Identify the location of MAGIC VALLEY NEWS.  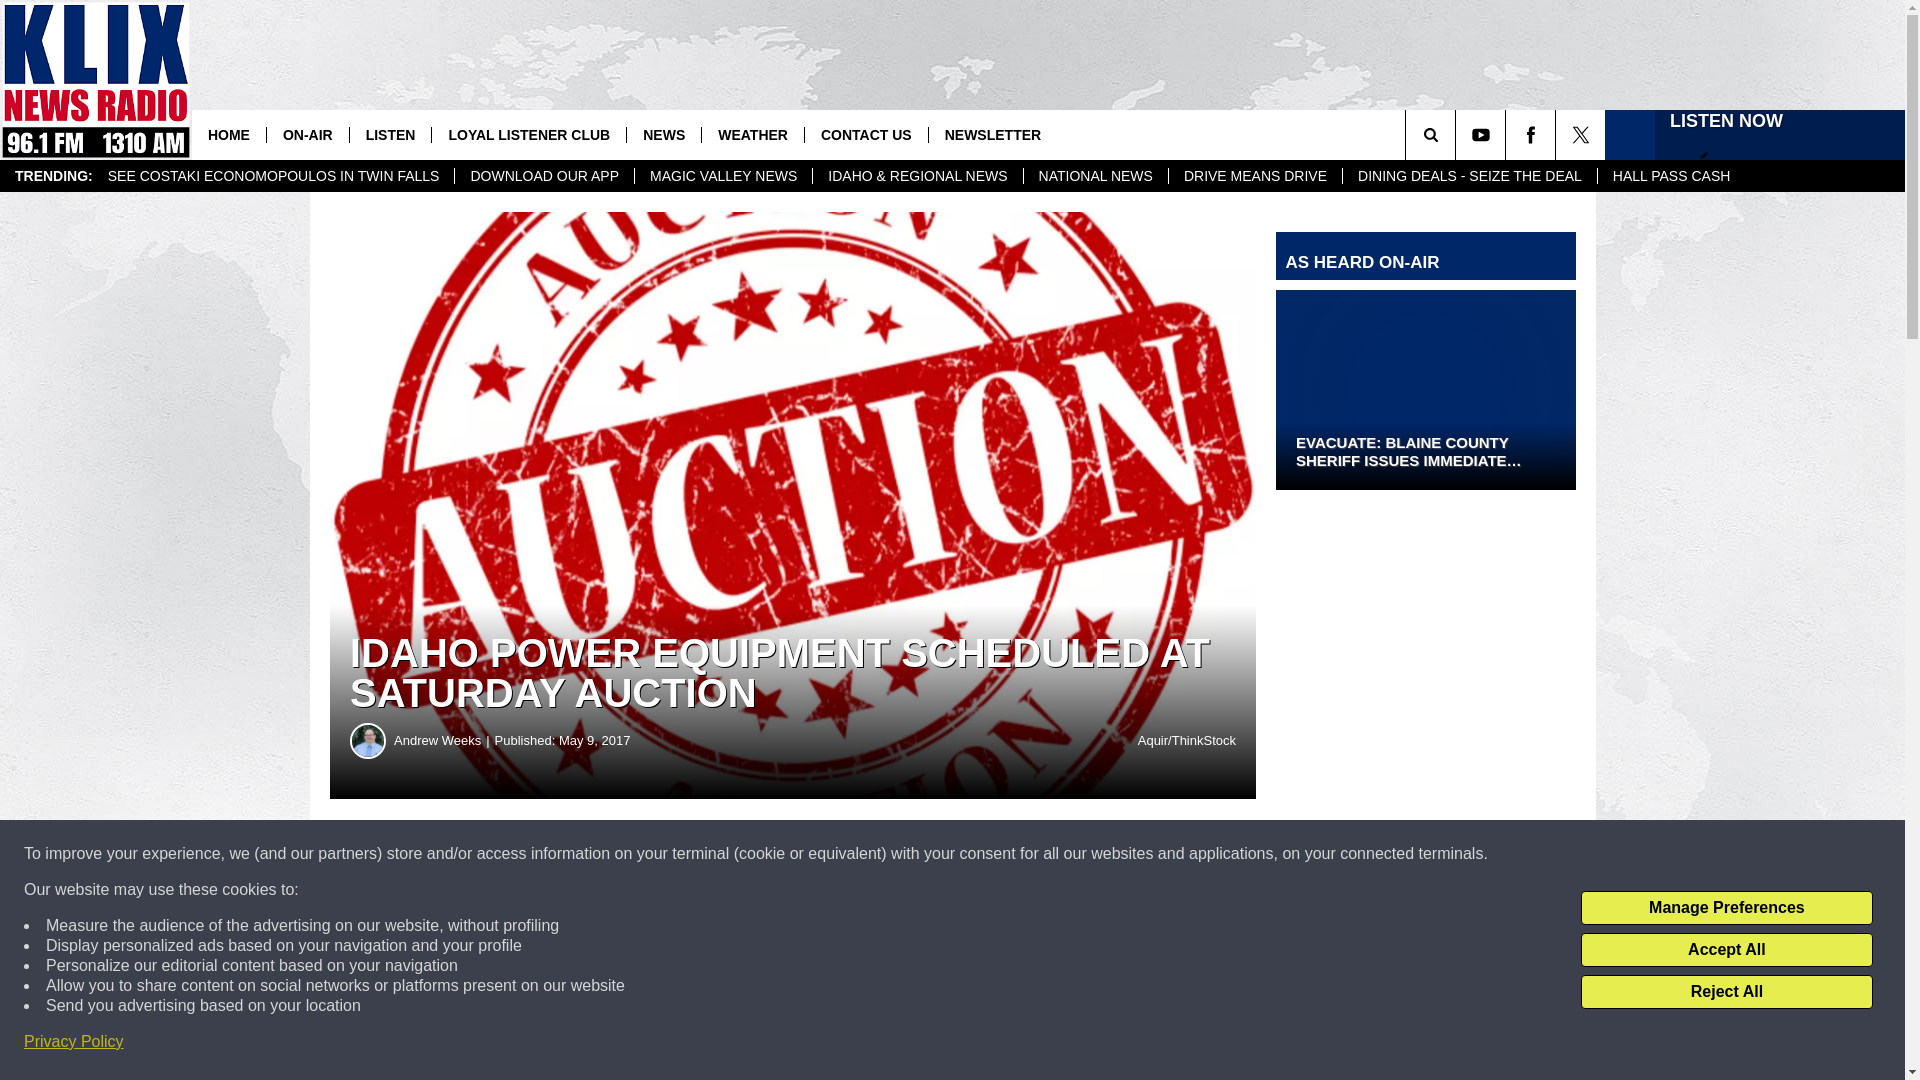
(722, 176).